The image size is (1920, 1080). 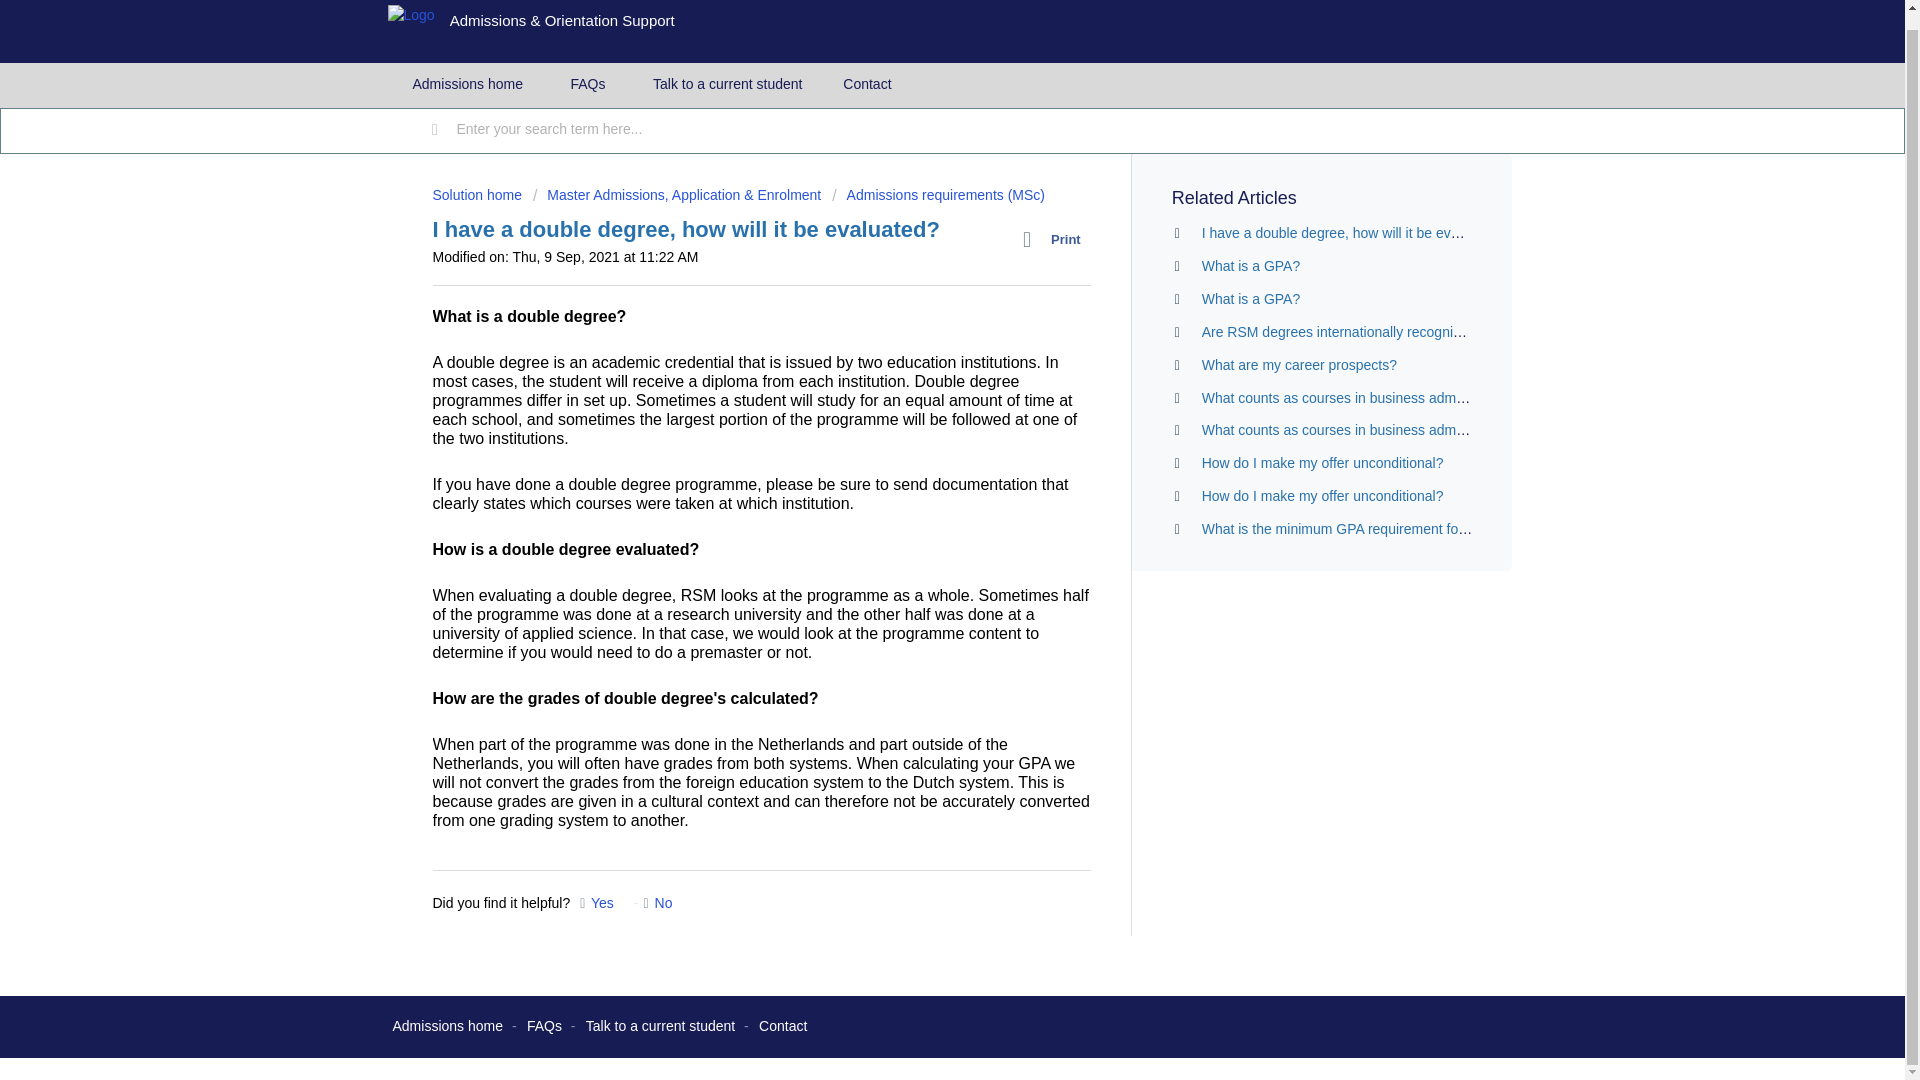 I want to click on Contact, so click(x=866, y=84).